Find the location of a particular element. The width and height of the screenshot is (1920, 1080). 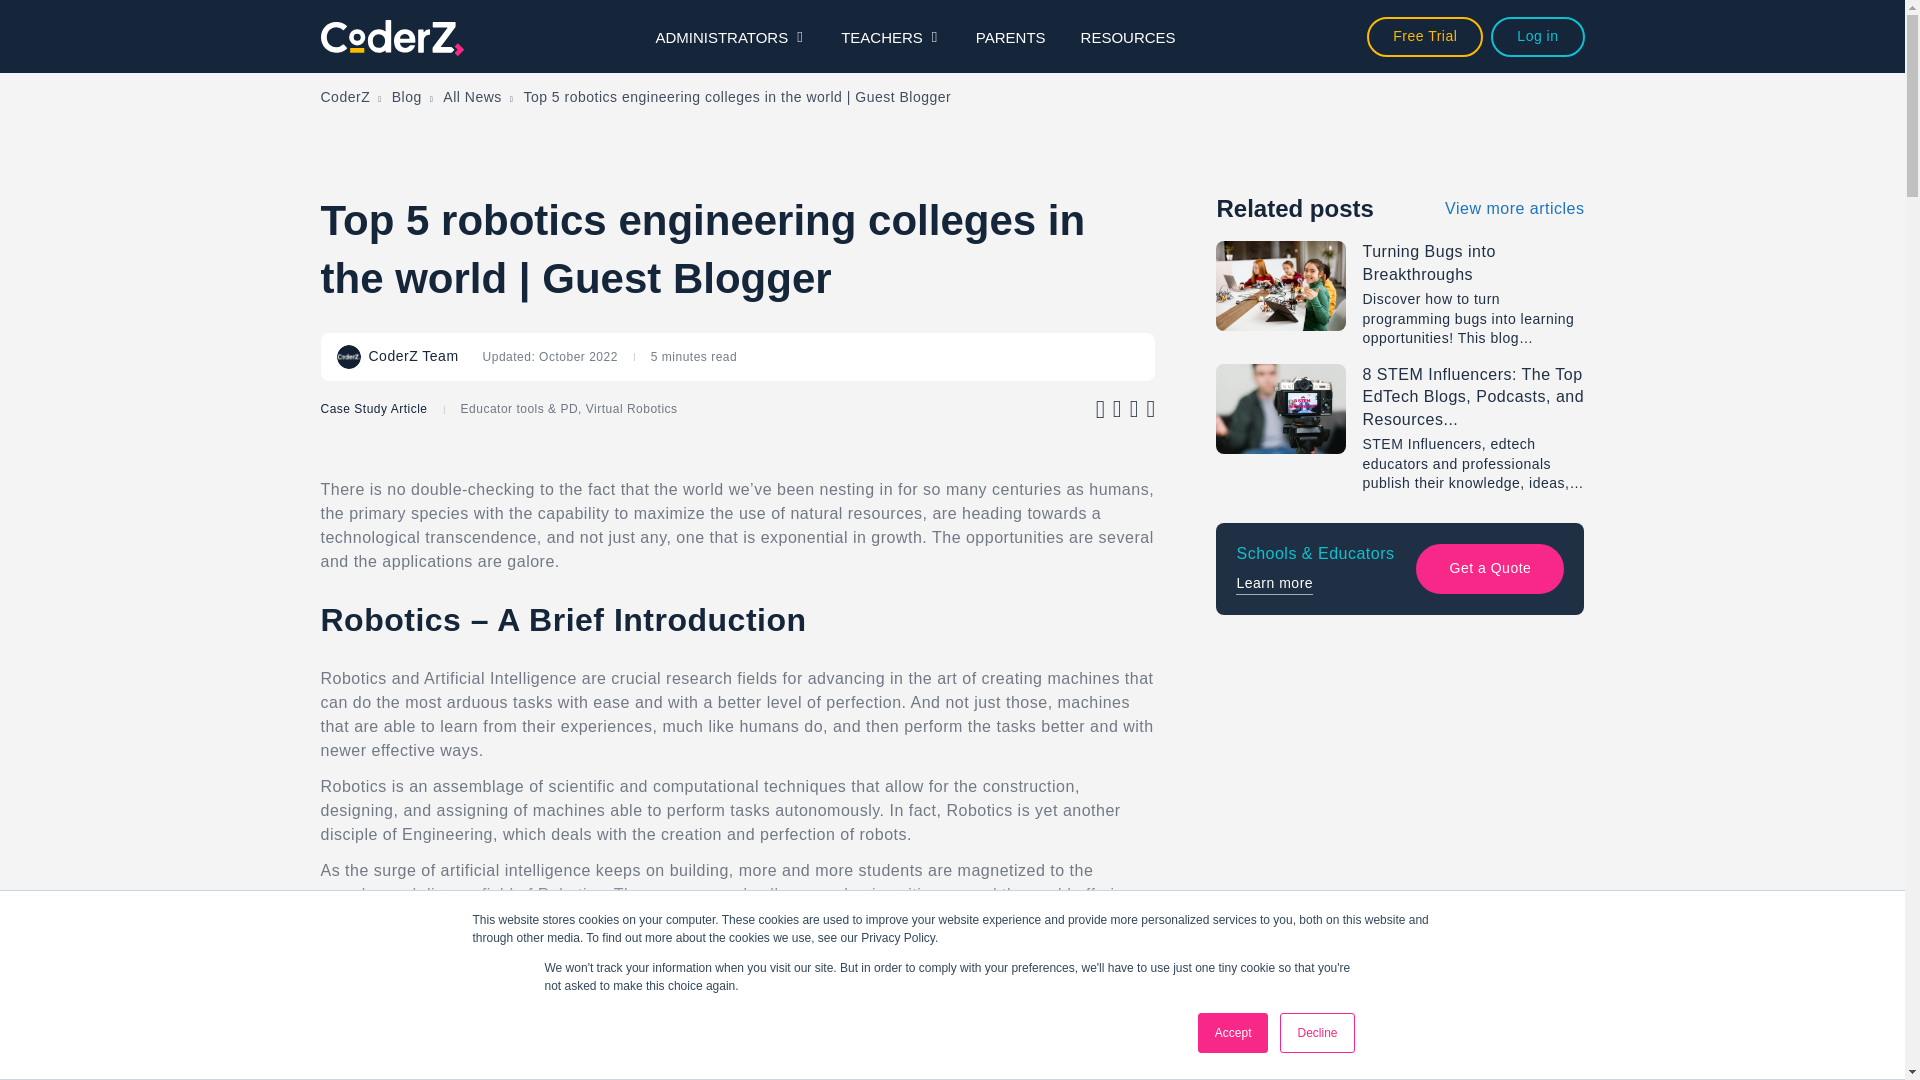

ADMINISTRATORS is located at coordinates (730, 36).